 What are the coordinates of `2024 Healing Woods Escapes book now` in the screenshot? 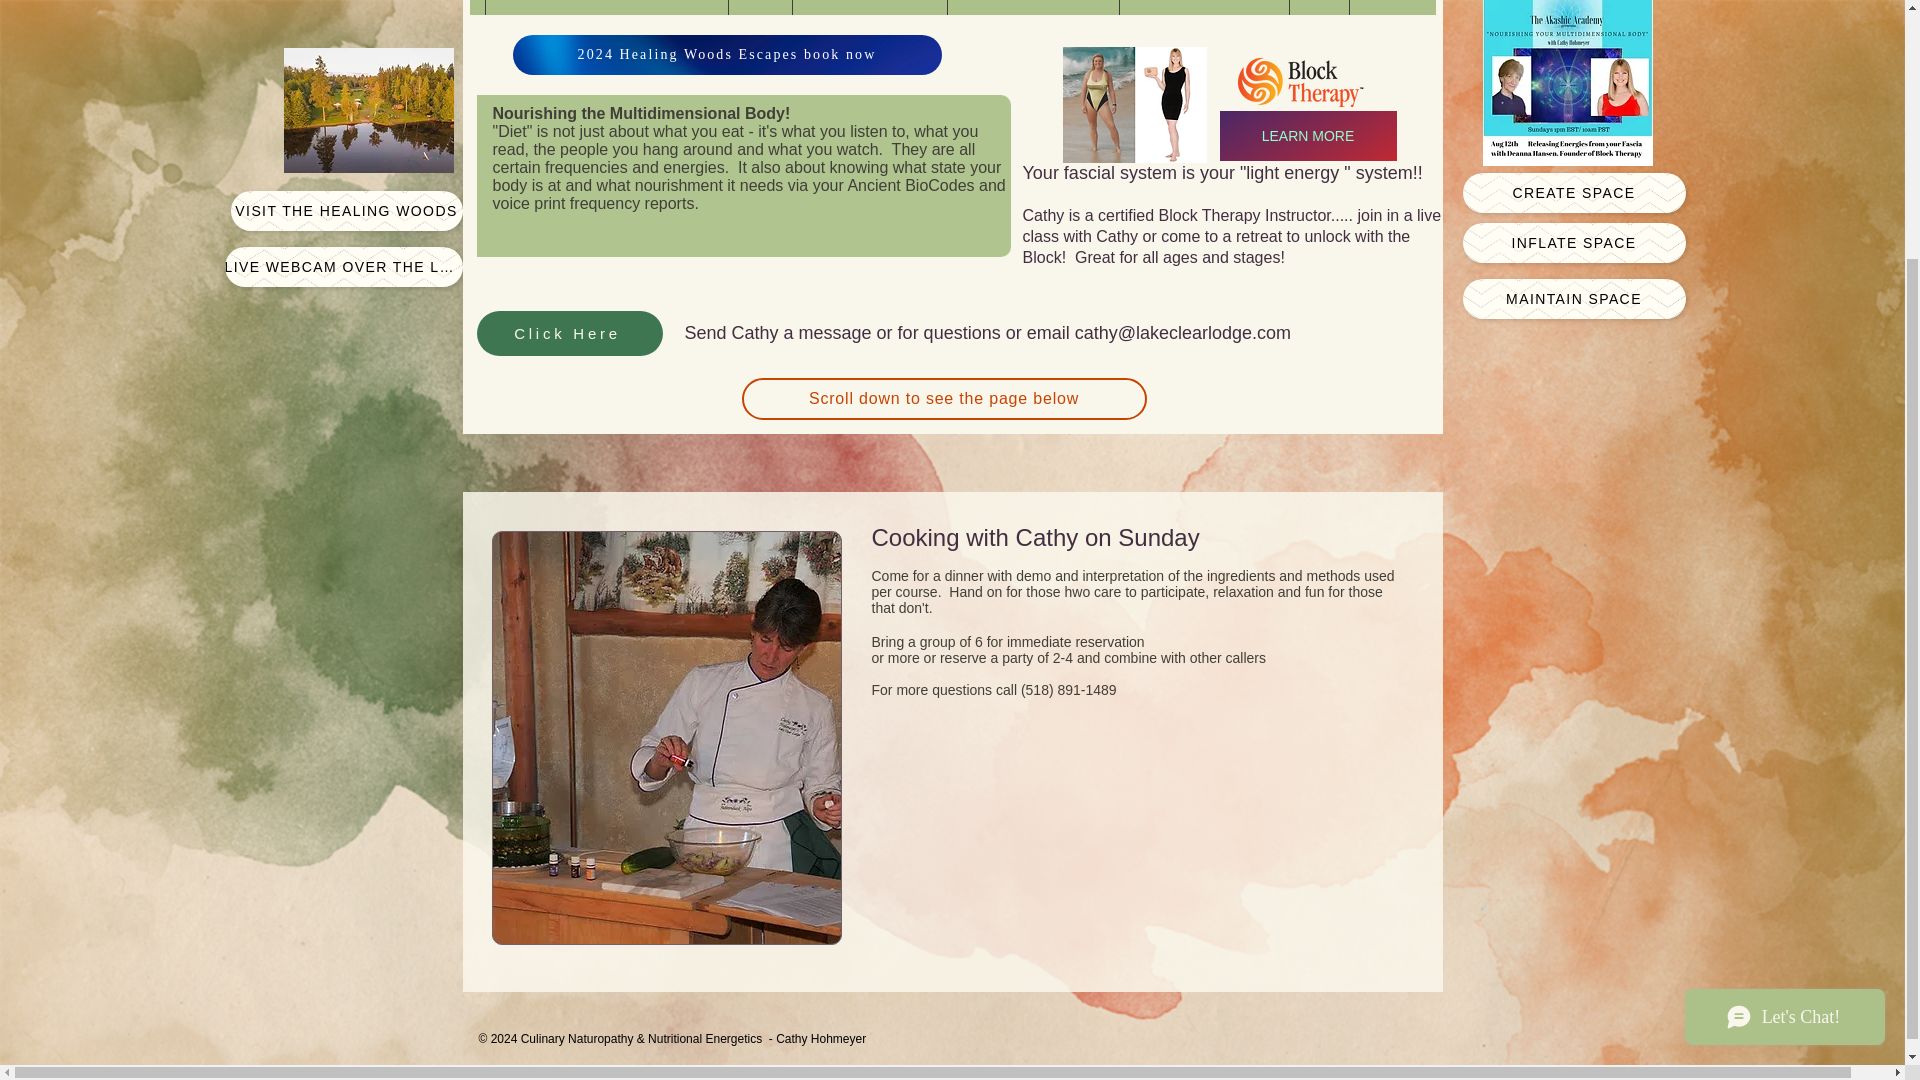 It's located at (726, 54).